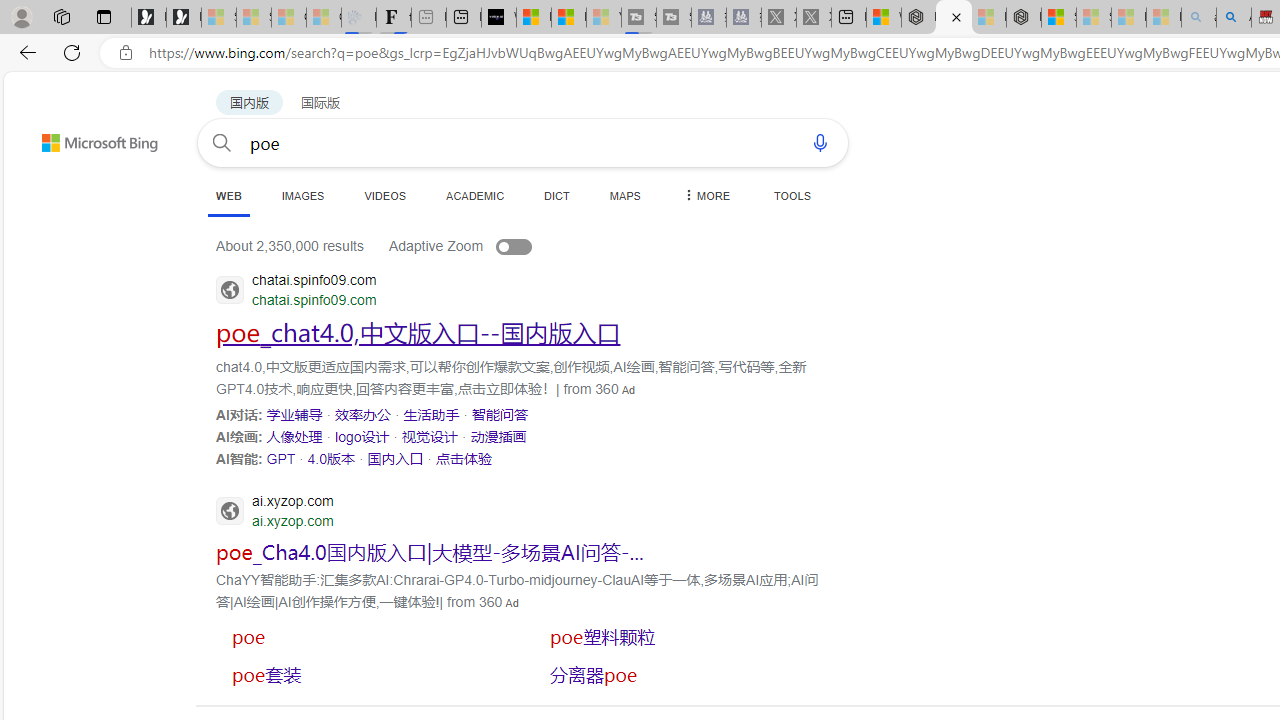 The image size is (1280, 720). What do you see at coordinates (24, 52) in the screenshot?
I see `Back` at bounding box center [24, 52].